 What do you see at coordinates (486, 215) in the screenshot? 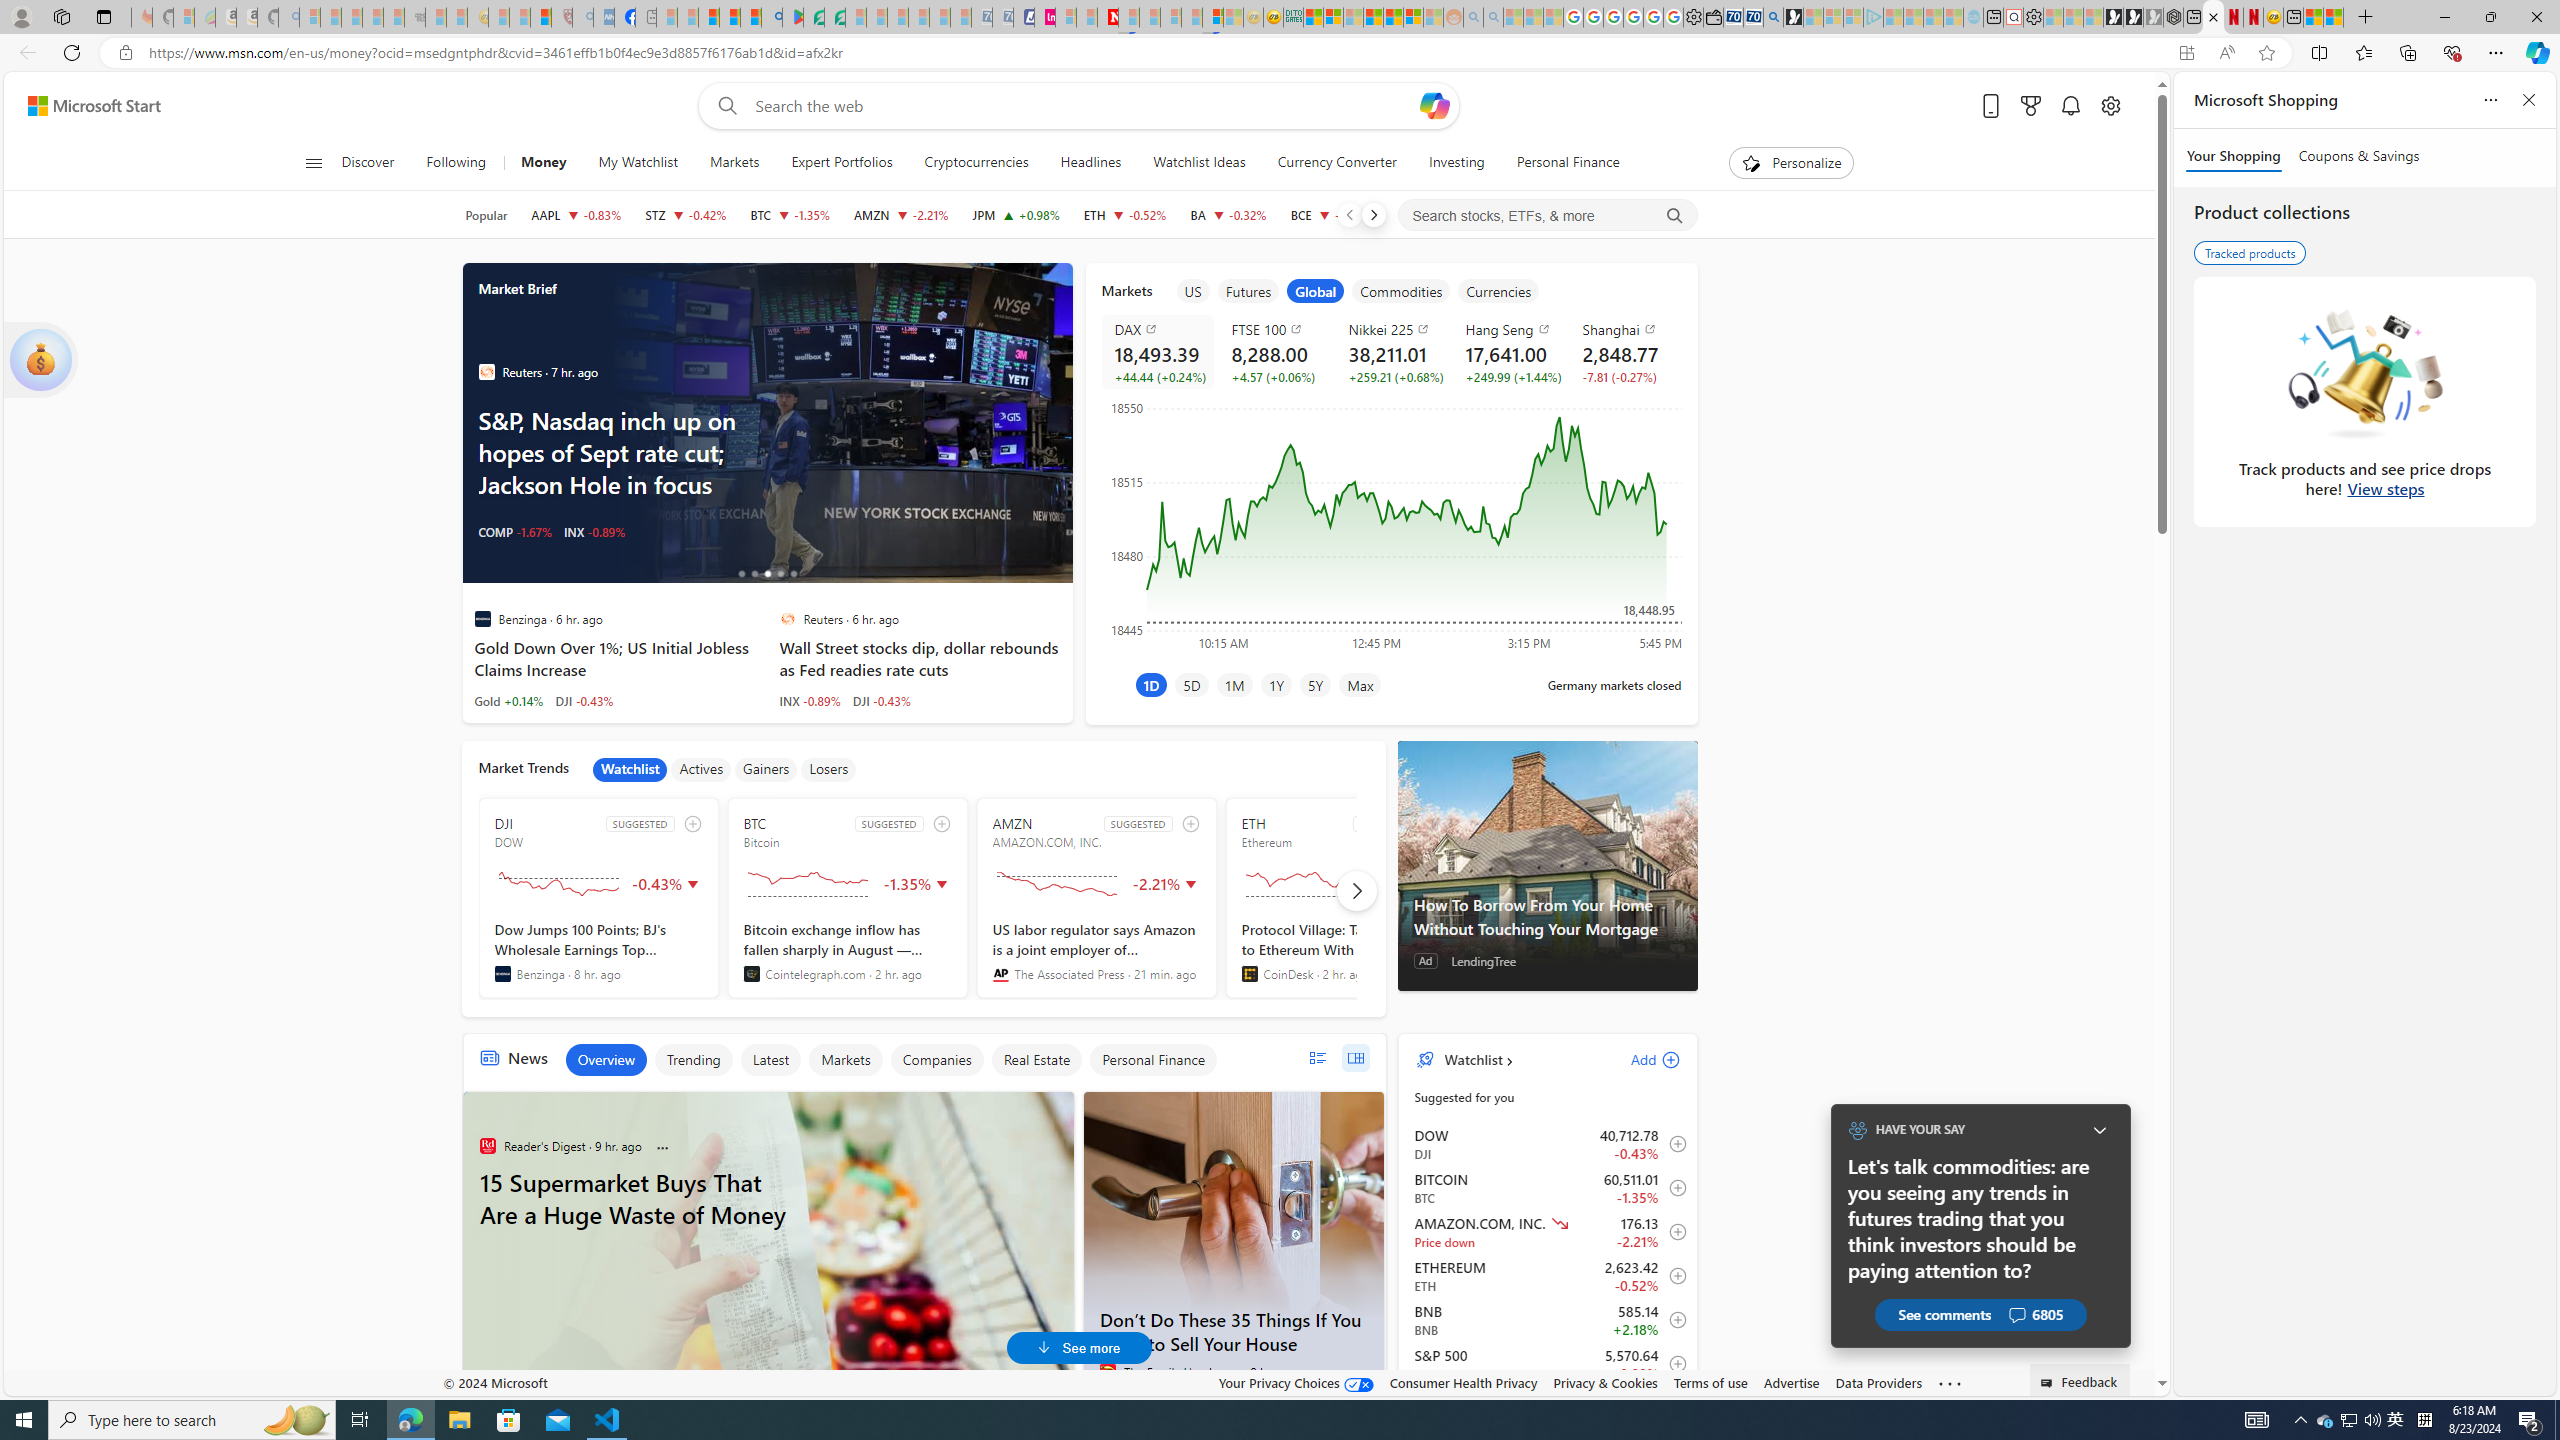
I see `Popular` at bounding box center [486, 215].